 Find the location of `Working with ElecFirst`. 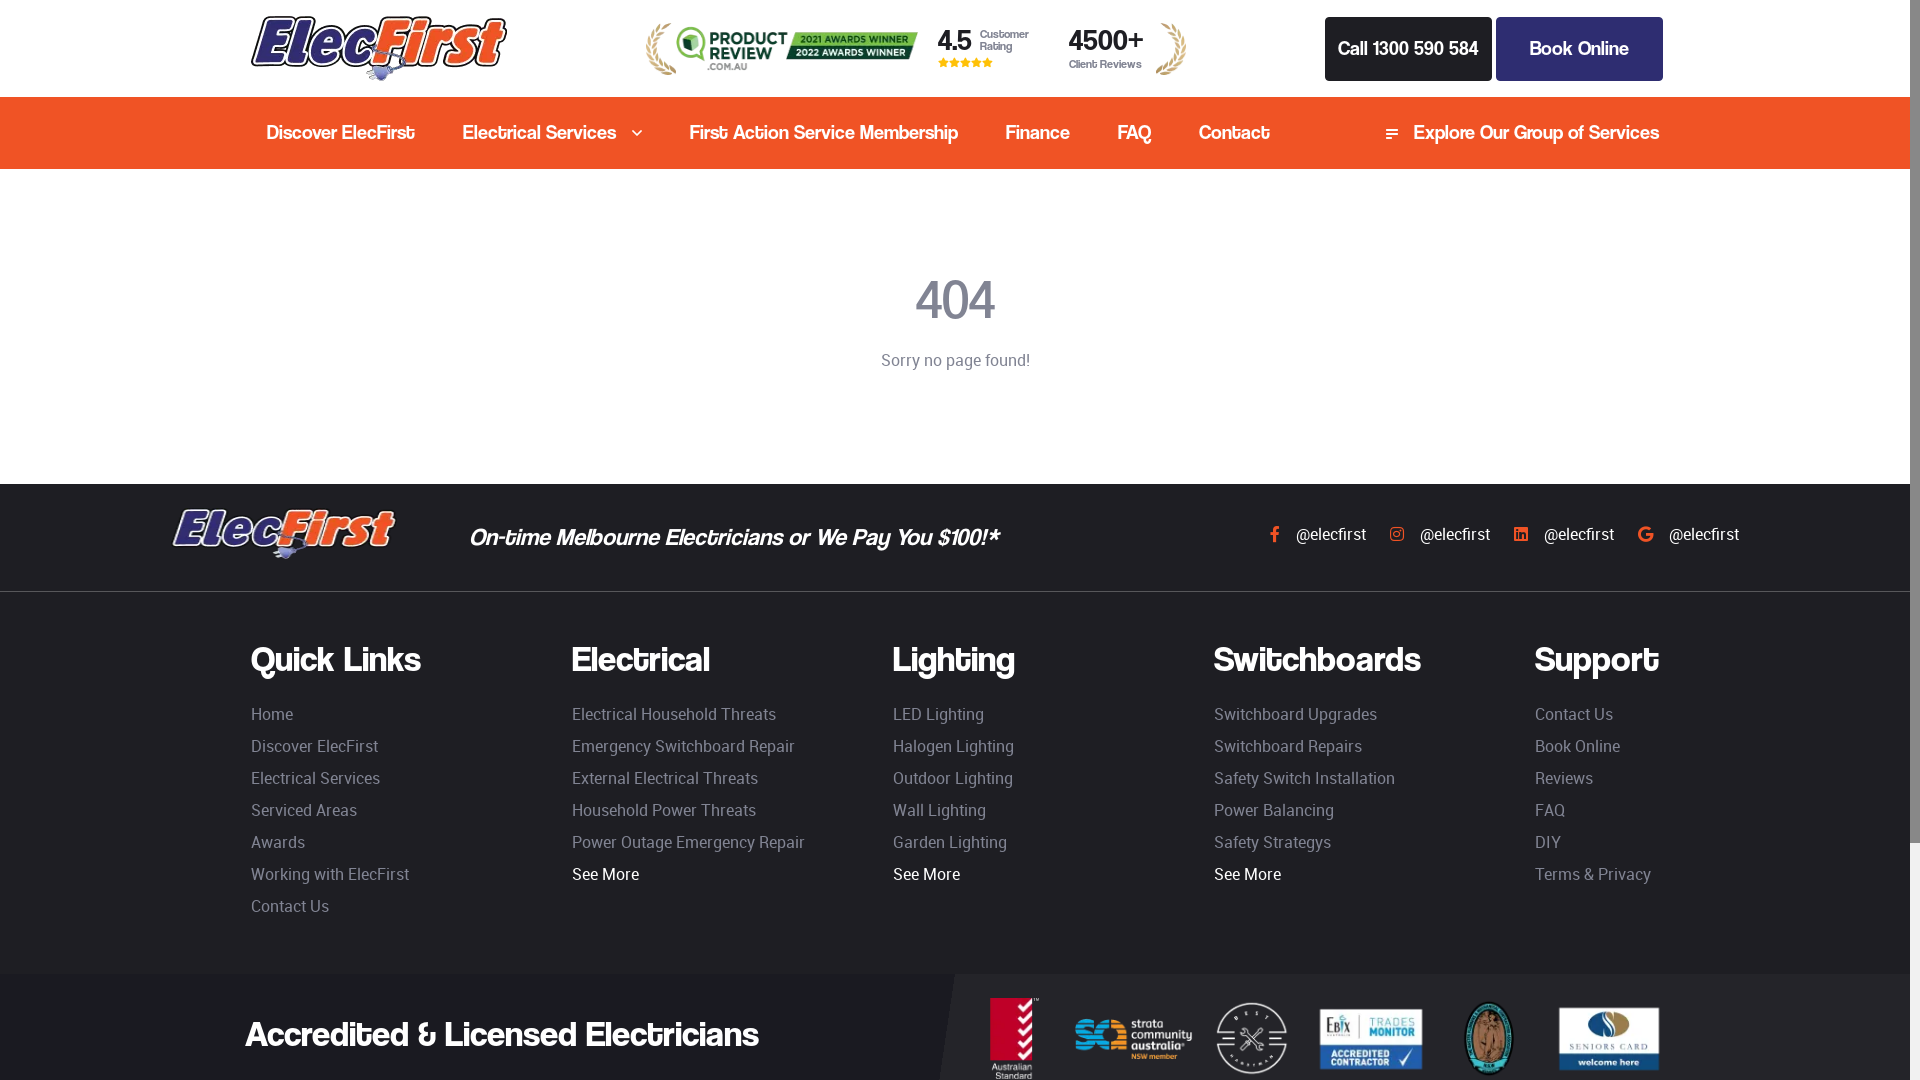

Working with ElecFirst is located at coordinates (330, 874).